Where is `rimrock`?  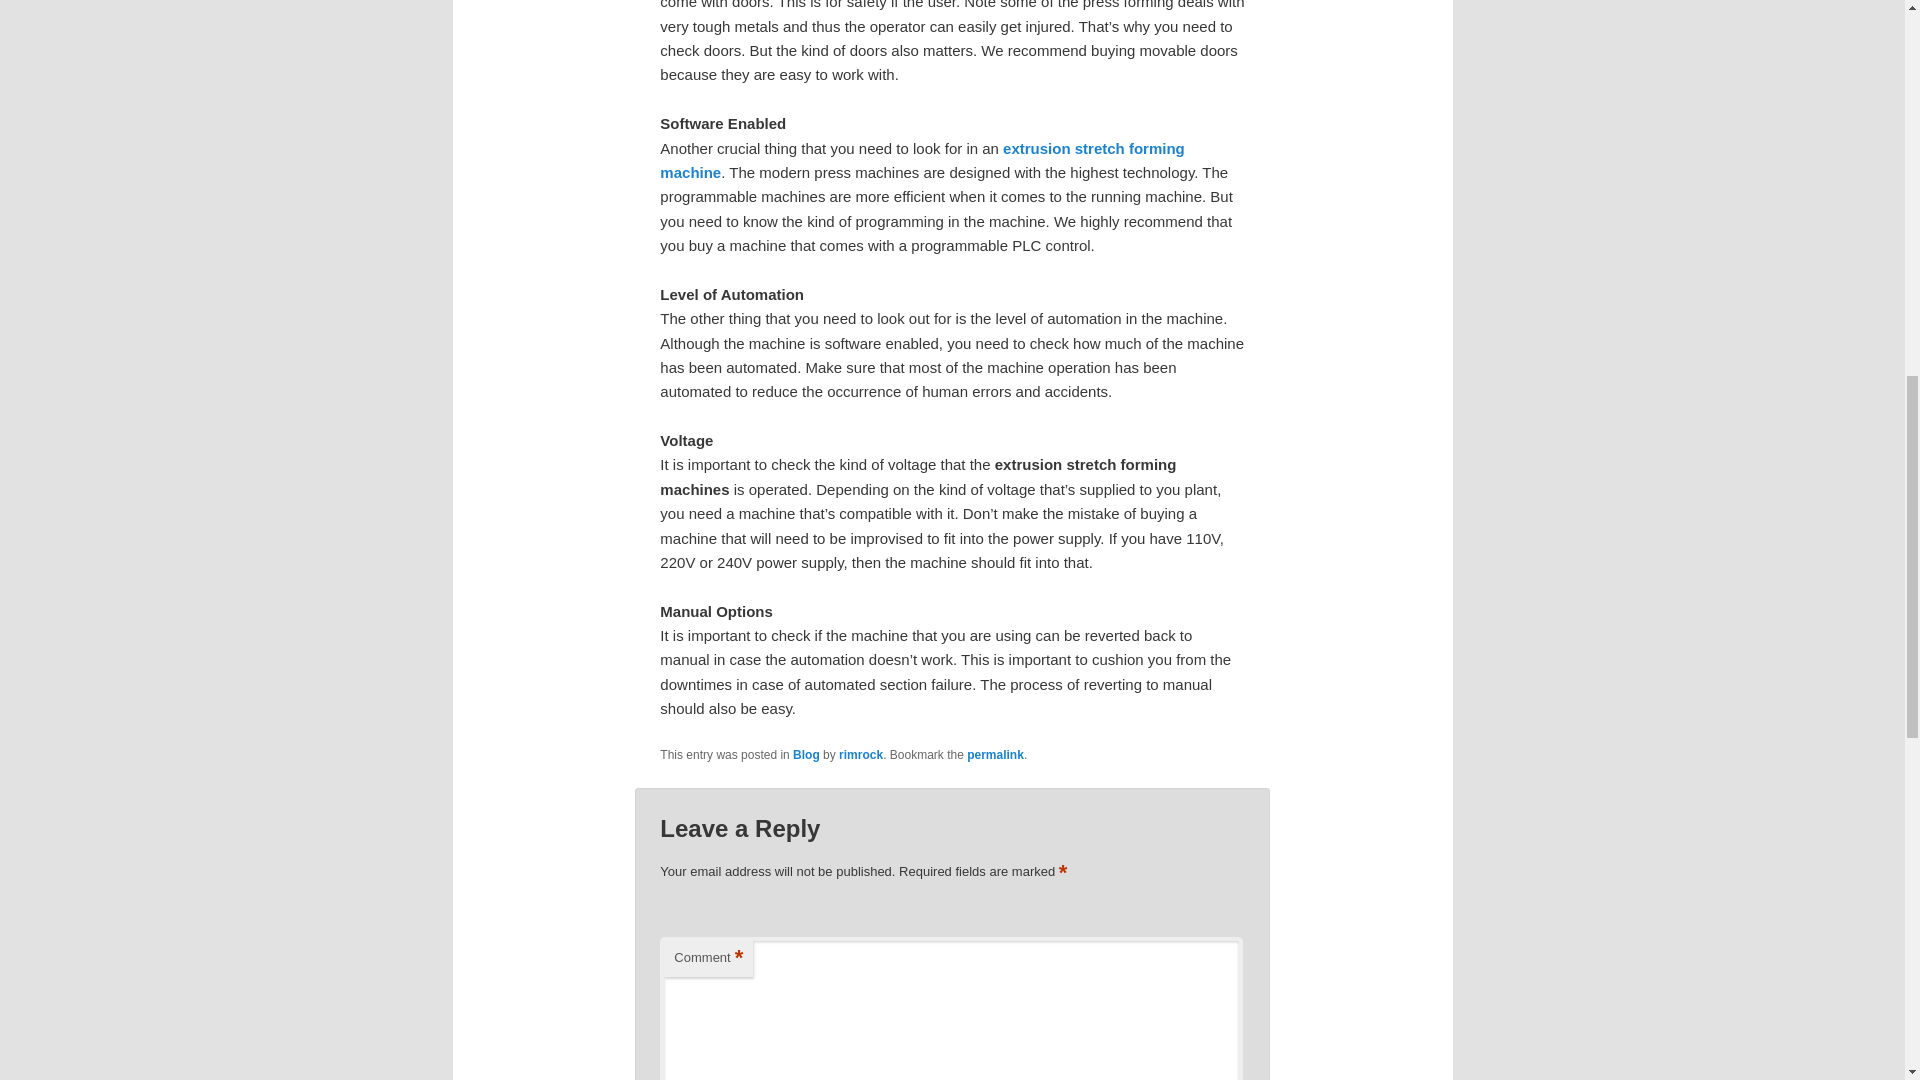
rimrock is located at coordinates (861, 755).